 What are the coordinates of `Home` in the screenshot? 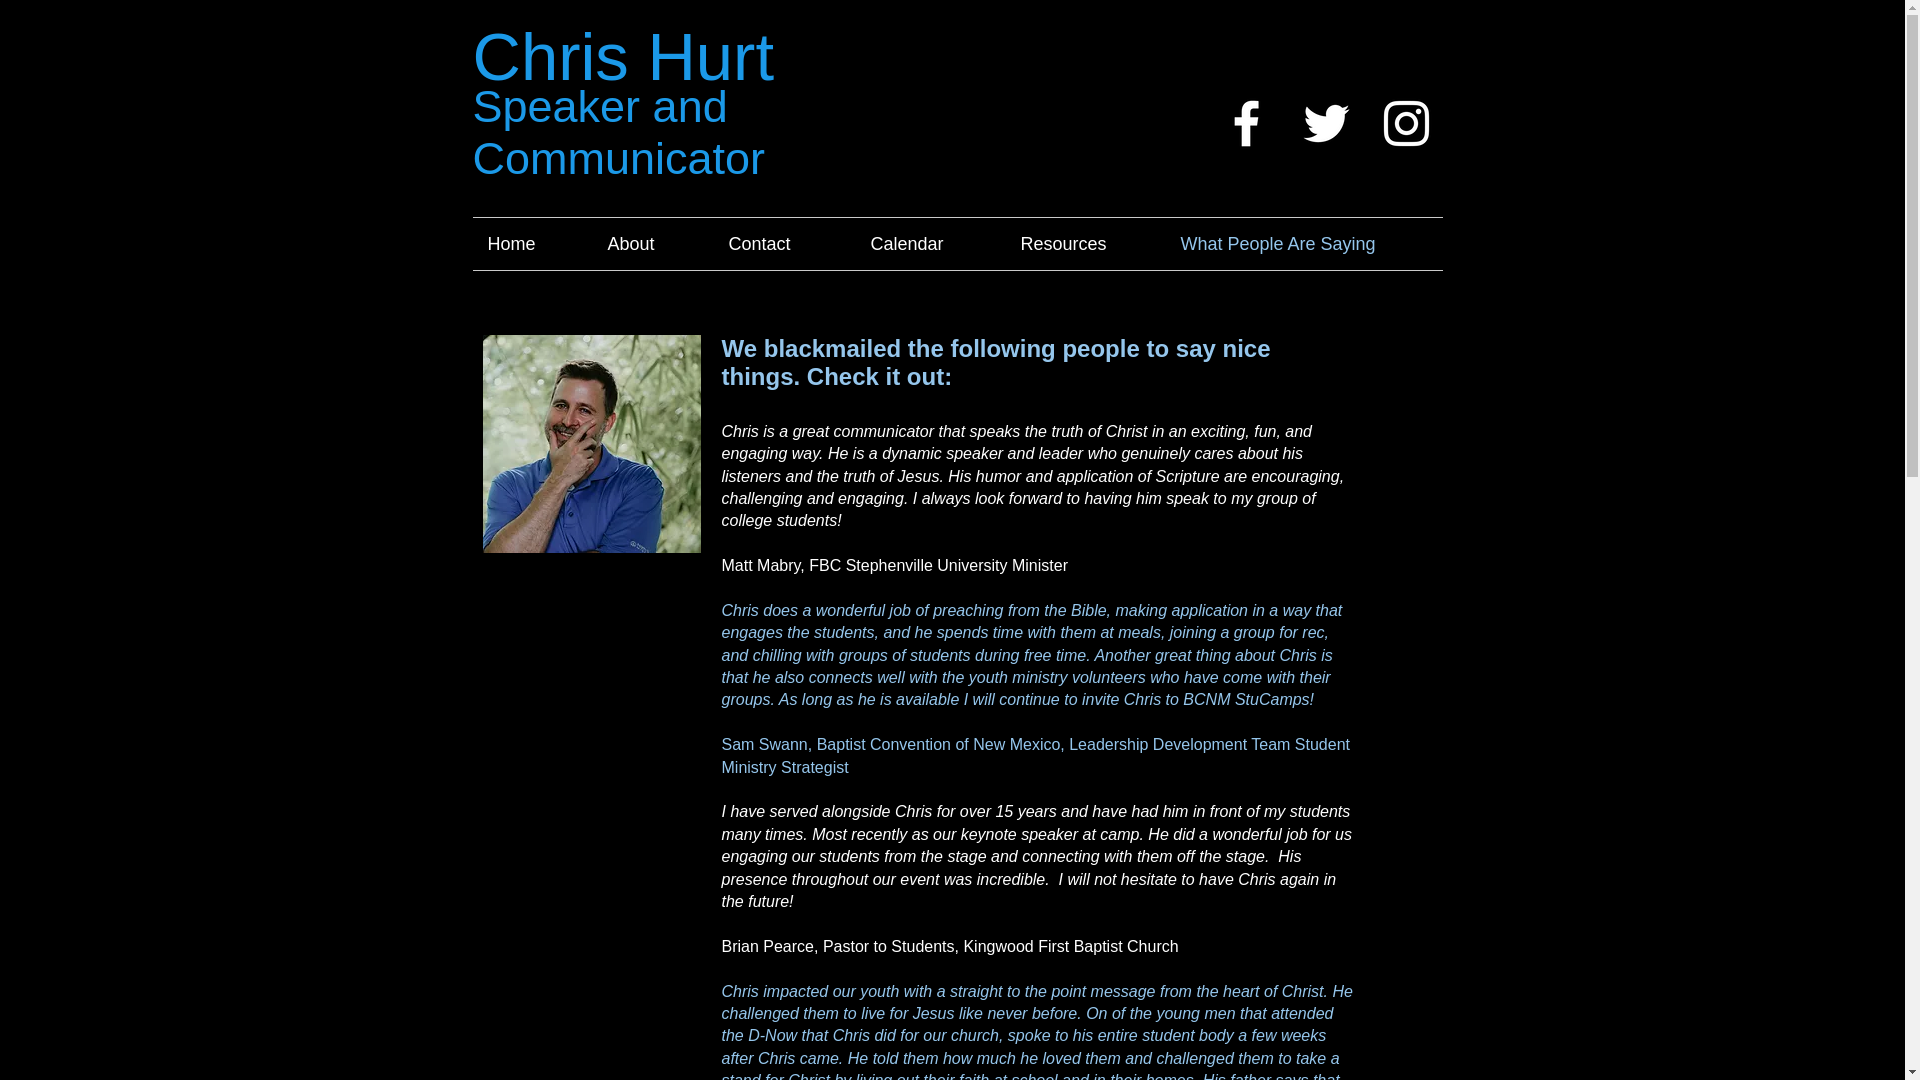 It's located at (532, 244).